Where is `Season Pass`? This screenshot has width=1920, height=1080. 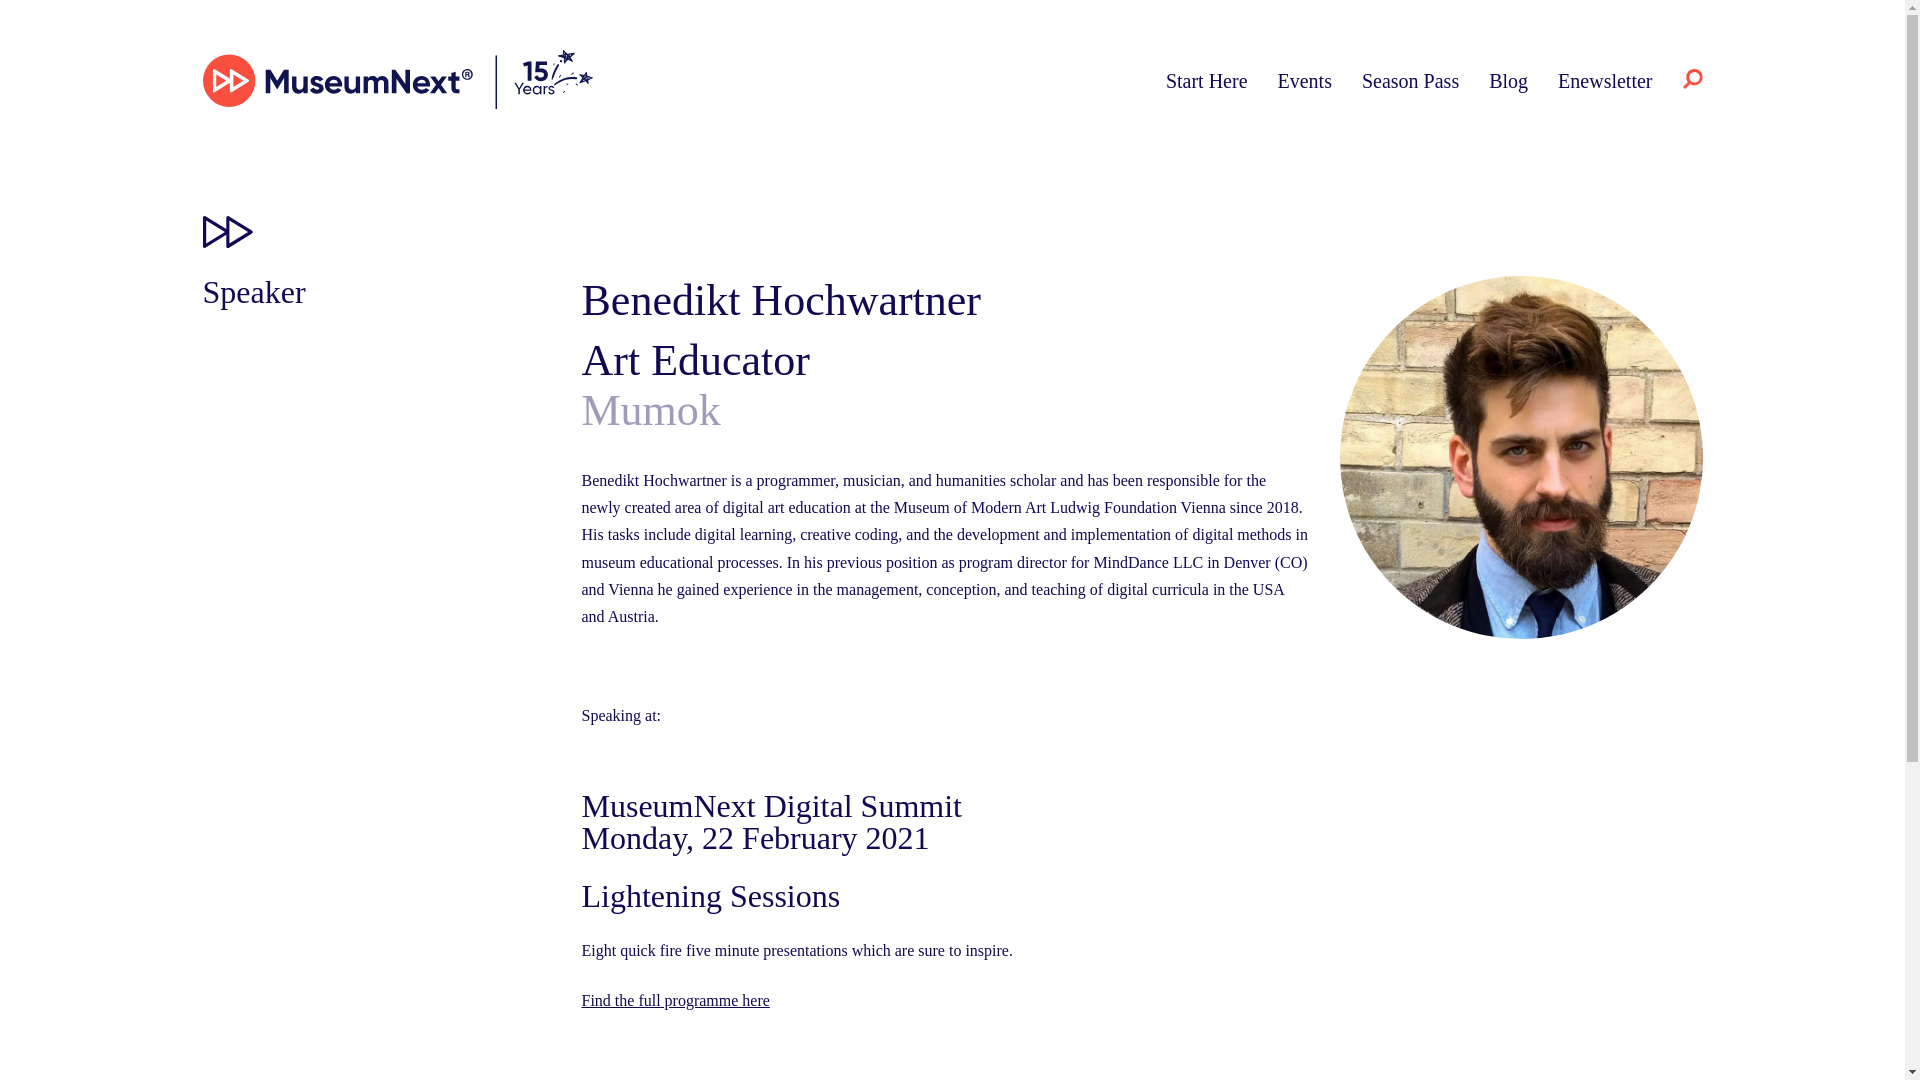
Season Pass is located at coordinates (1410, 80).